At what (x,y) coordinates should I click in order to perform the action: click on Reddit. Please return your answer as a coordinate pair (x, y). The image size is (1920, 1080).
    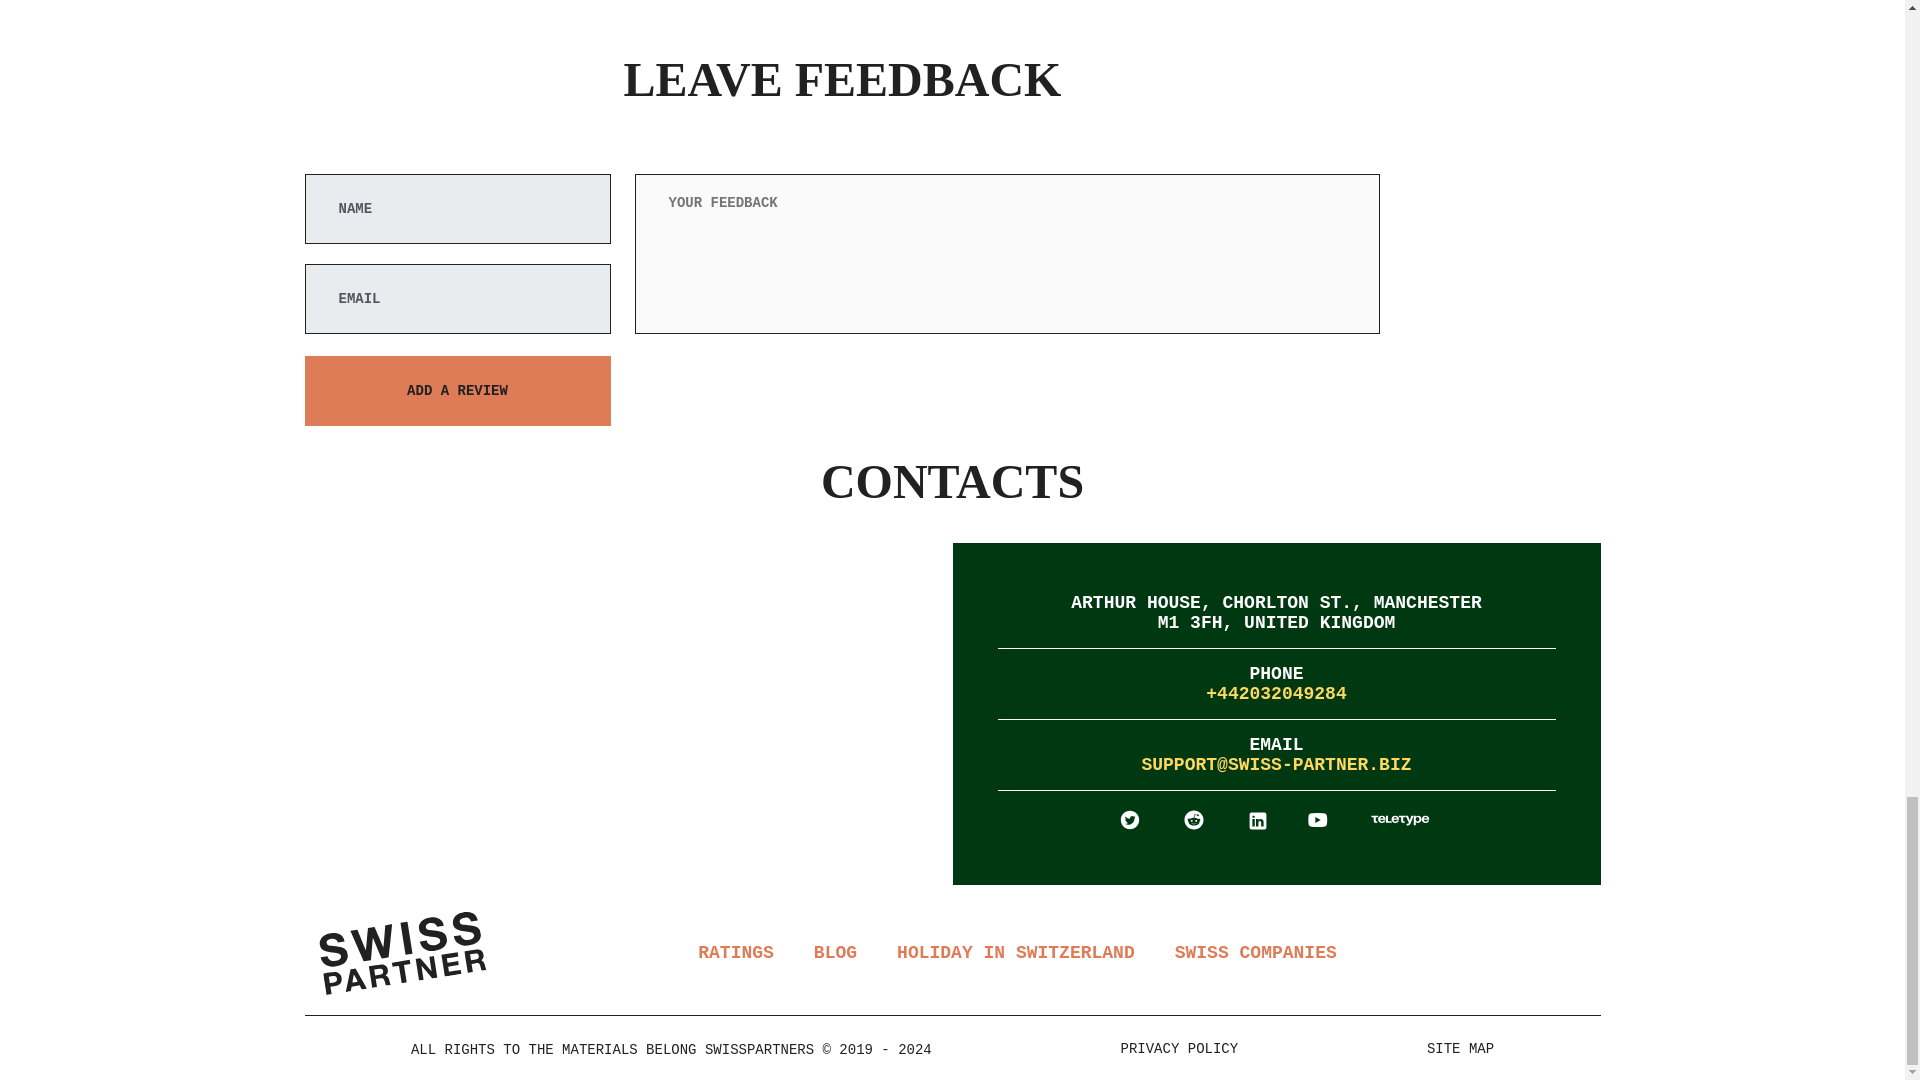
    Looking at the image, I should click on (1194, 819).